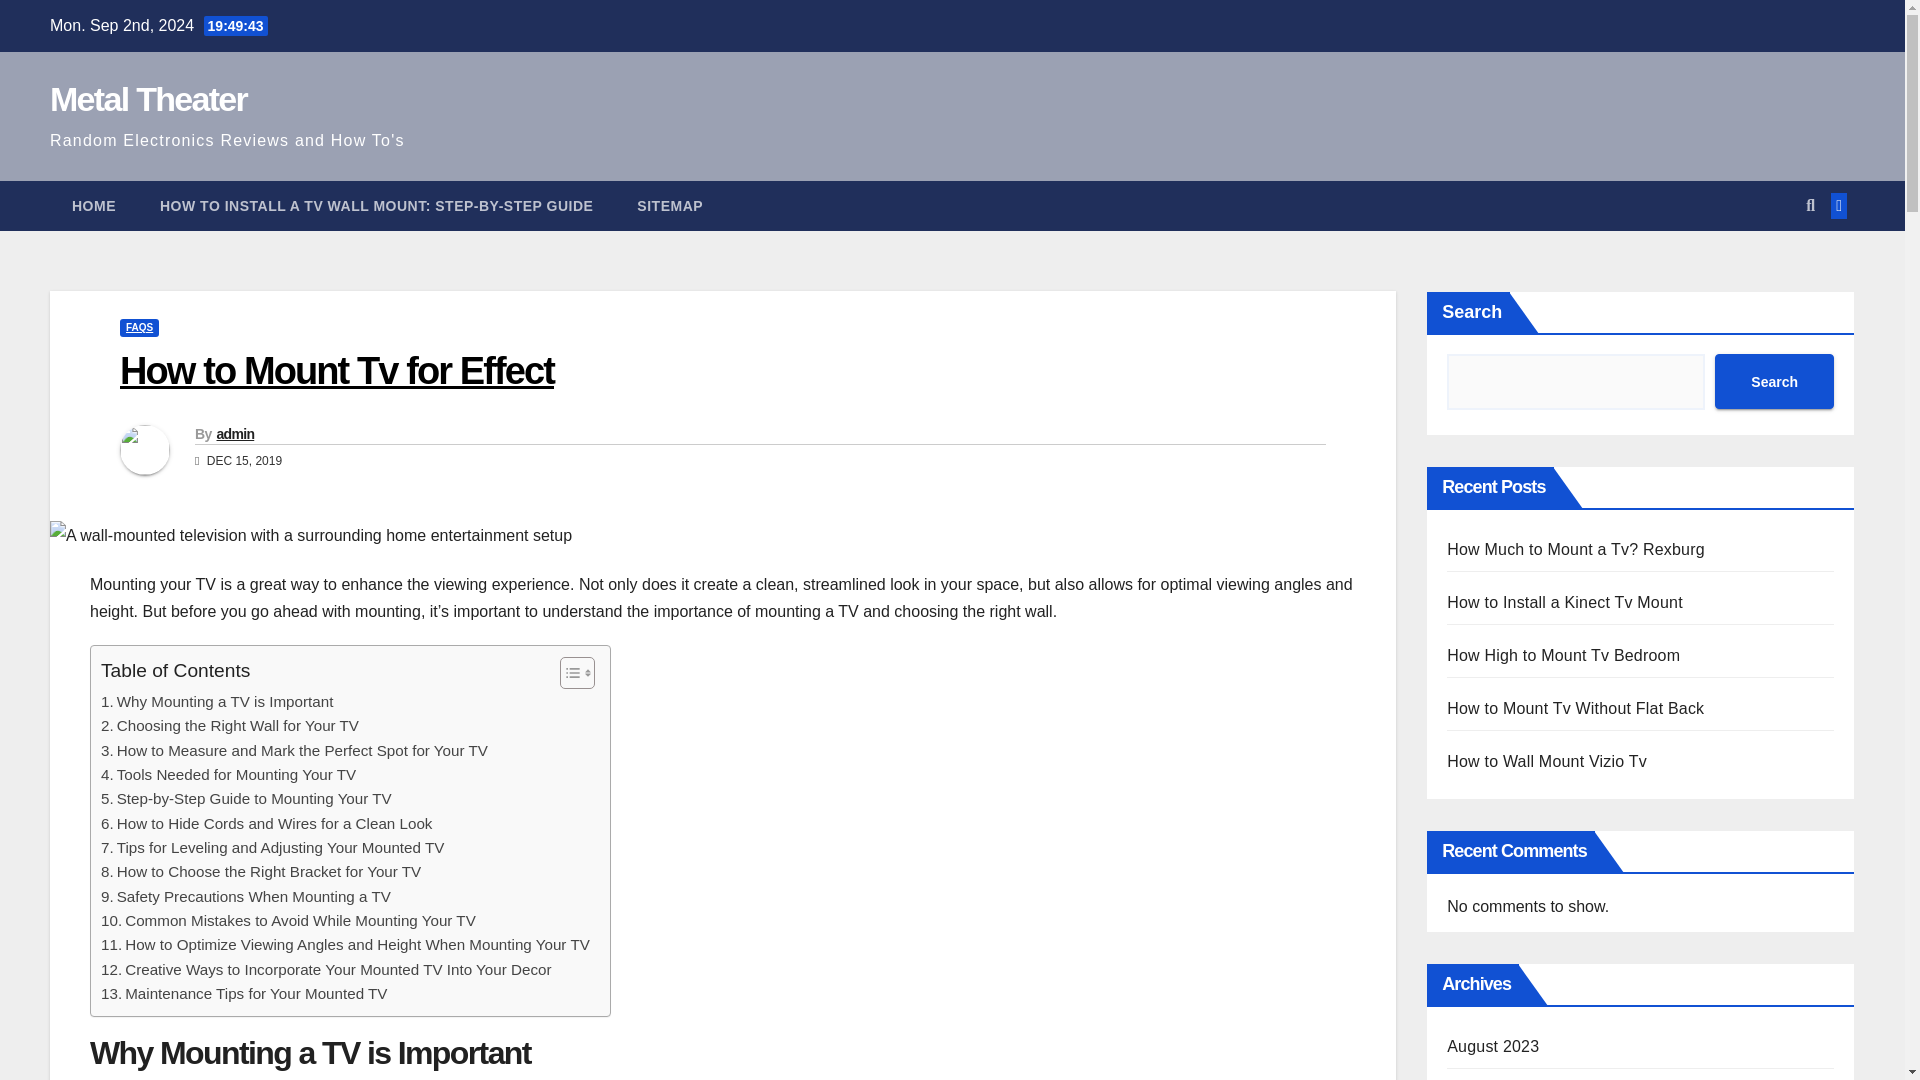  What do you see at coordinates (336, 370) in the screenshot?
I see `How to Mount Tv for Effect` at bounding box center [336, 370].